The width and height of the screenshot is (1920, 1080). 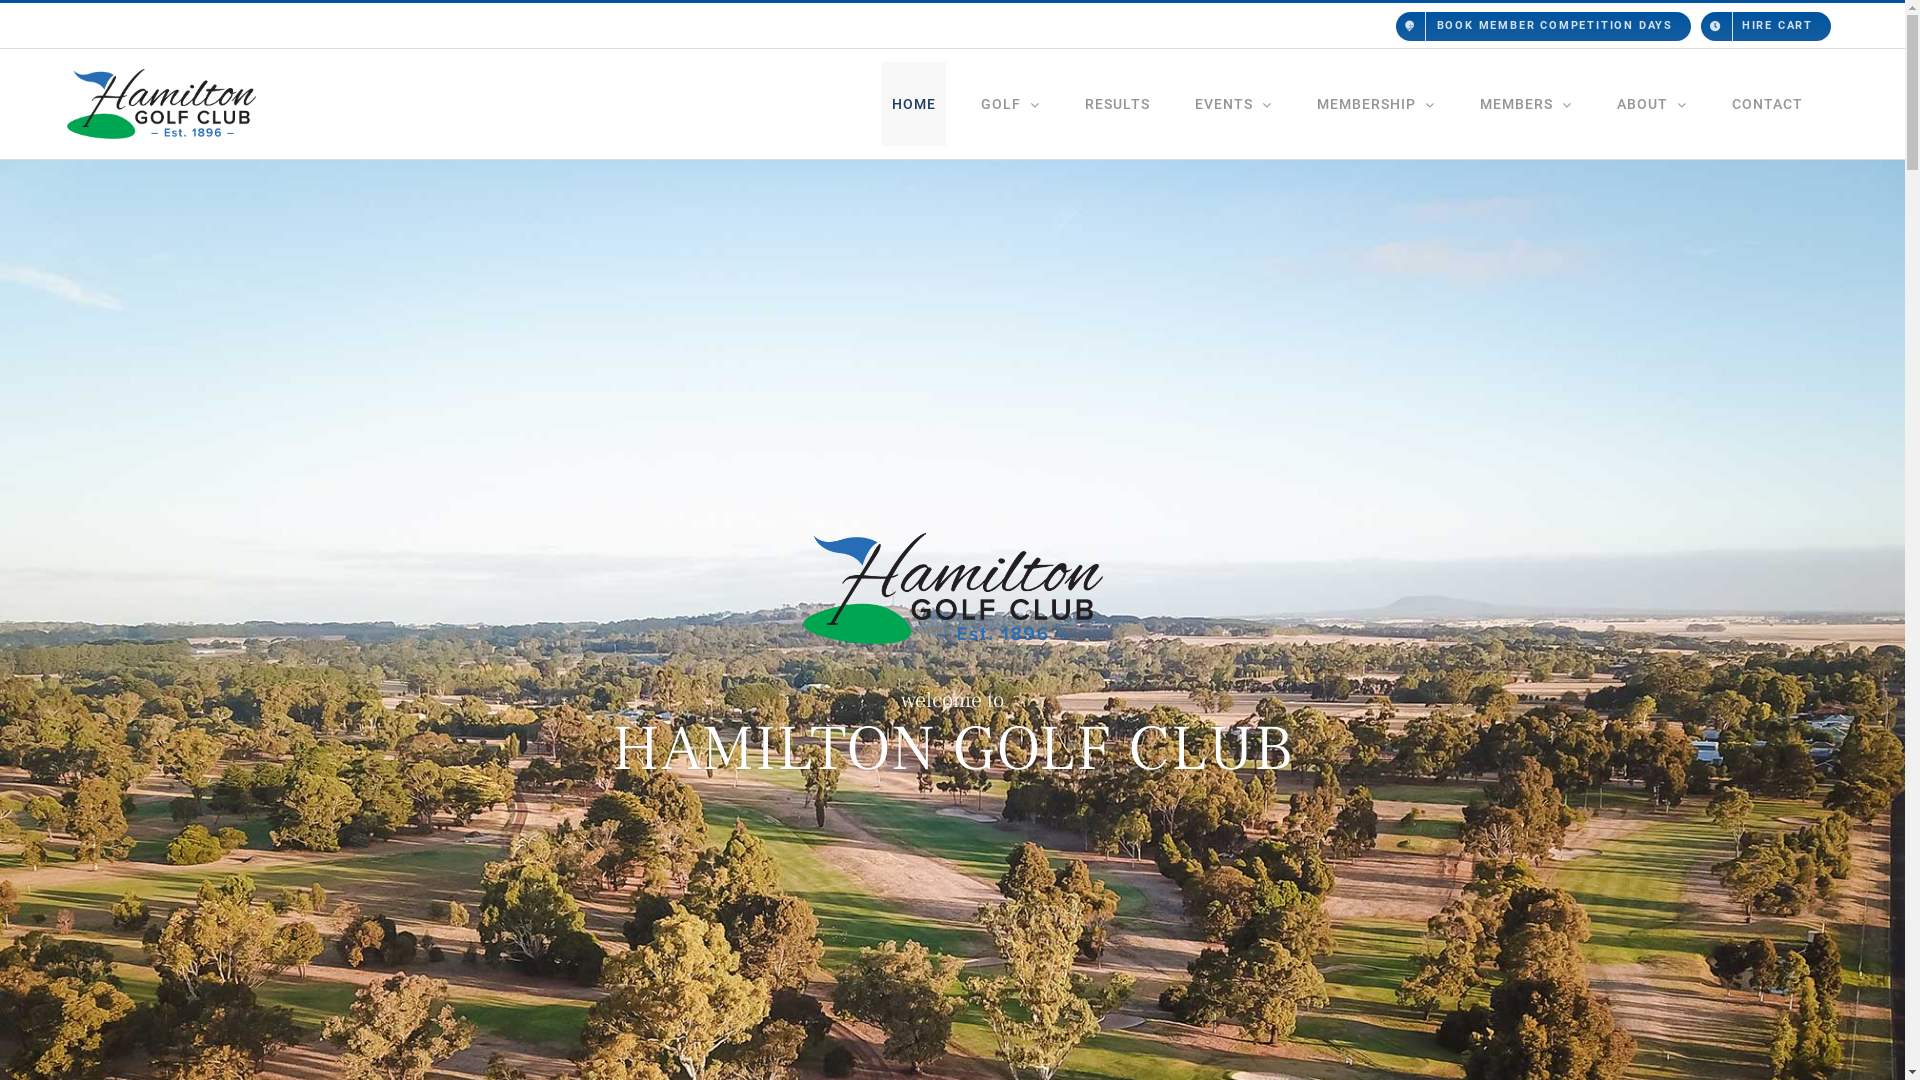 I want to click on MEMBERS, so click(x=1526, y=104).